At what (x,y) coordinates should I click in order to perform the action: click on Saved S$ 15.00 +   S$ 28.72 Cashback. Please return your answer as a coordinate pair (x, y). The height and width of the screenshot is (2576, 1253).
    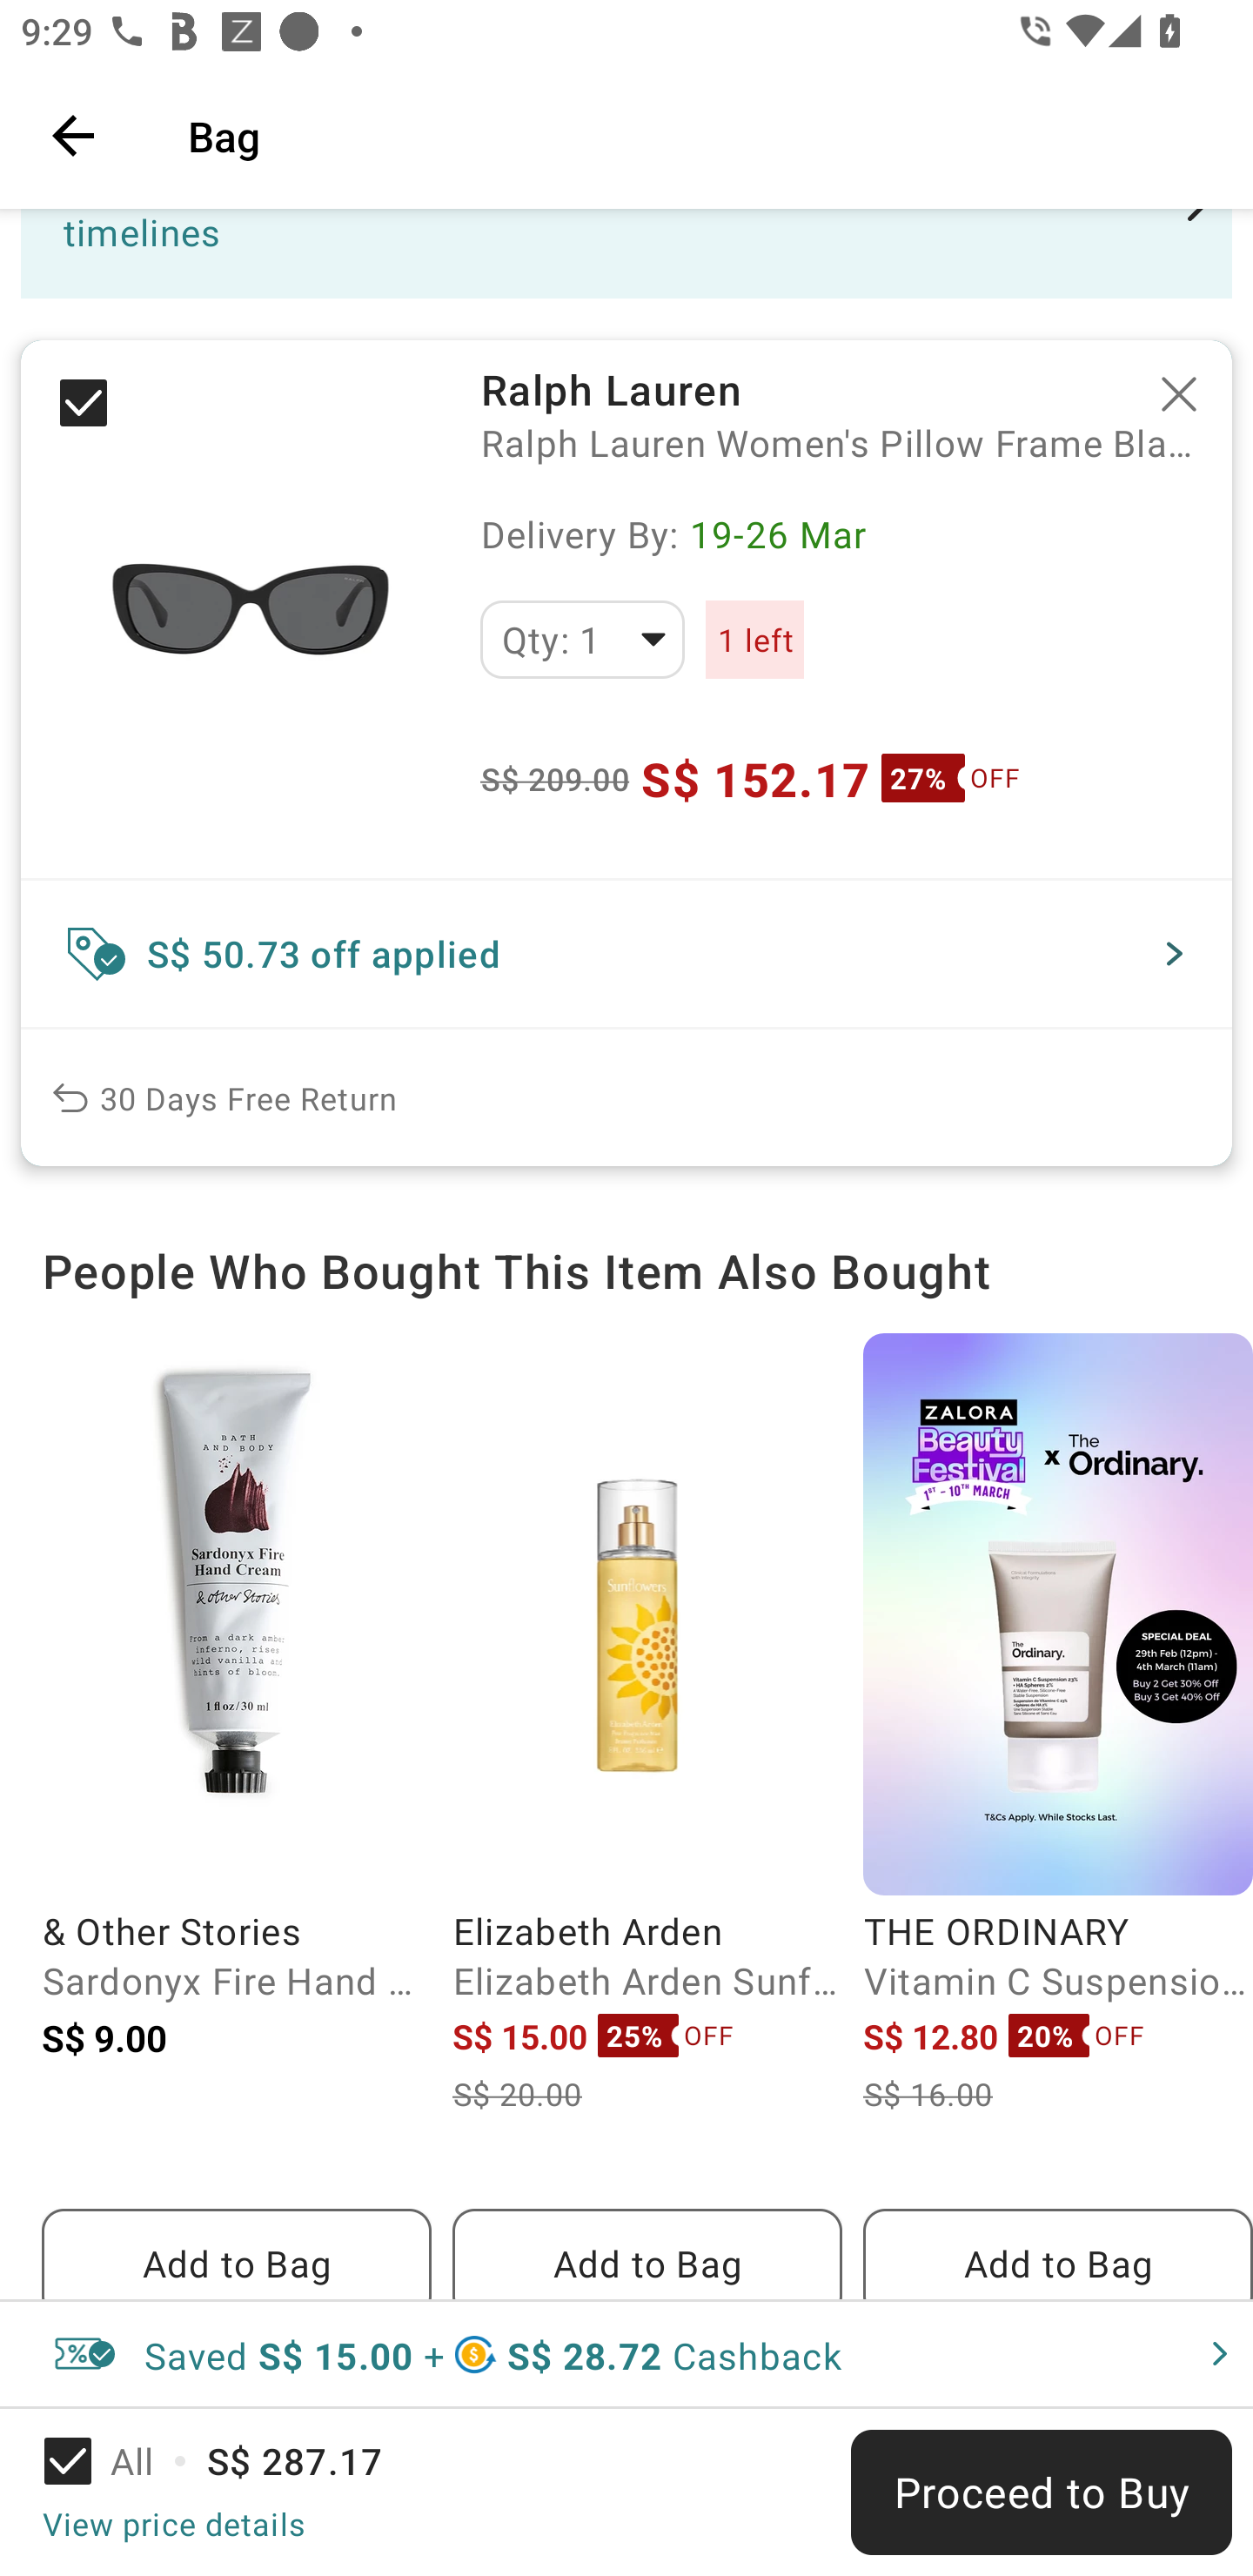
    Looking at the image, I should click on (626, 2354).